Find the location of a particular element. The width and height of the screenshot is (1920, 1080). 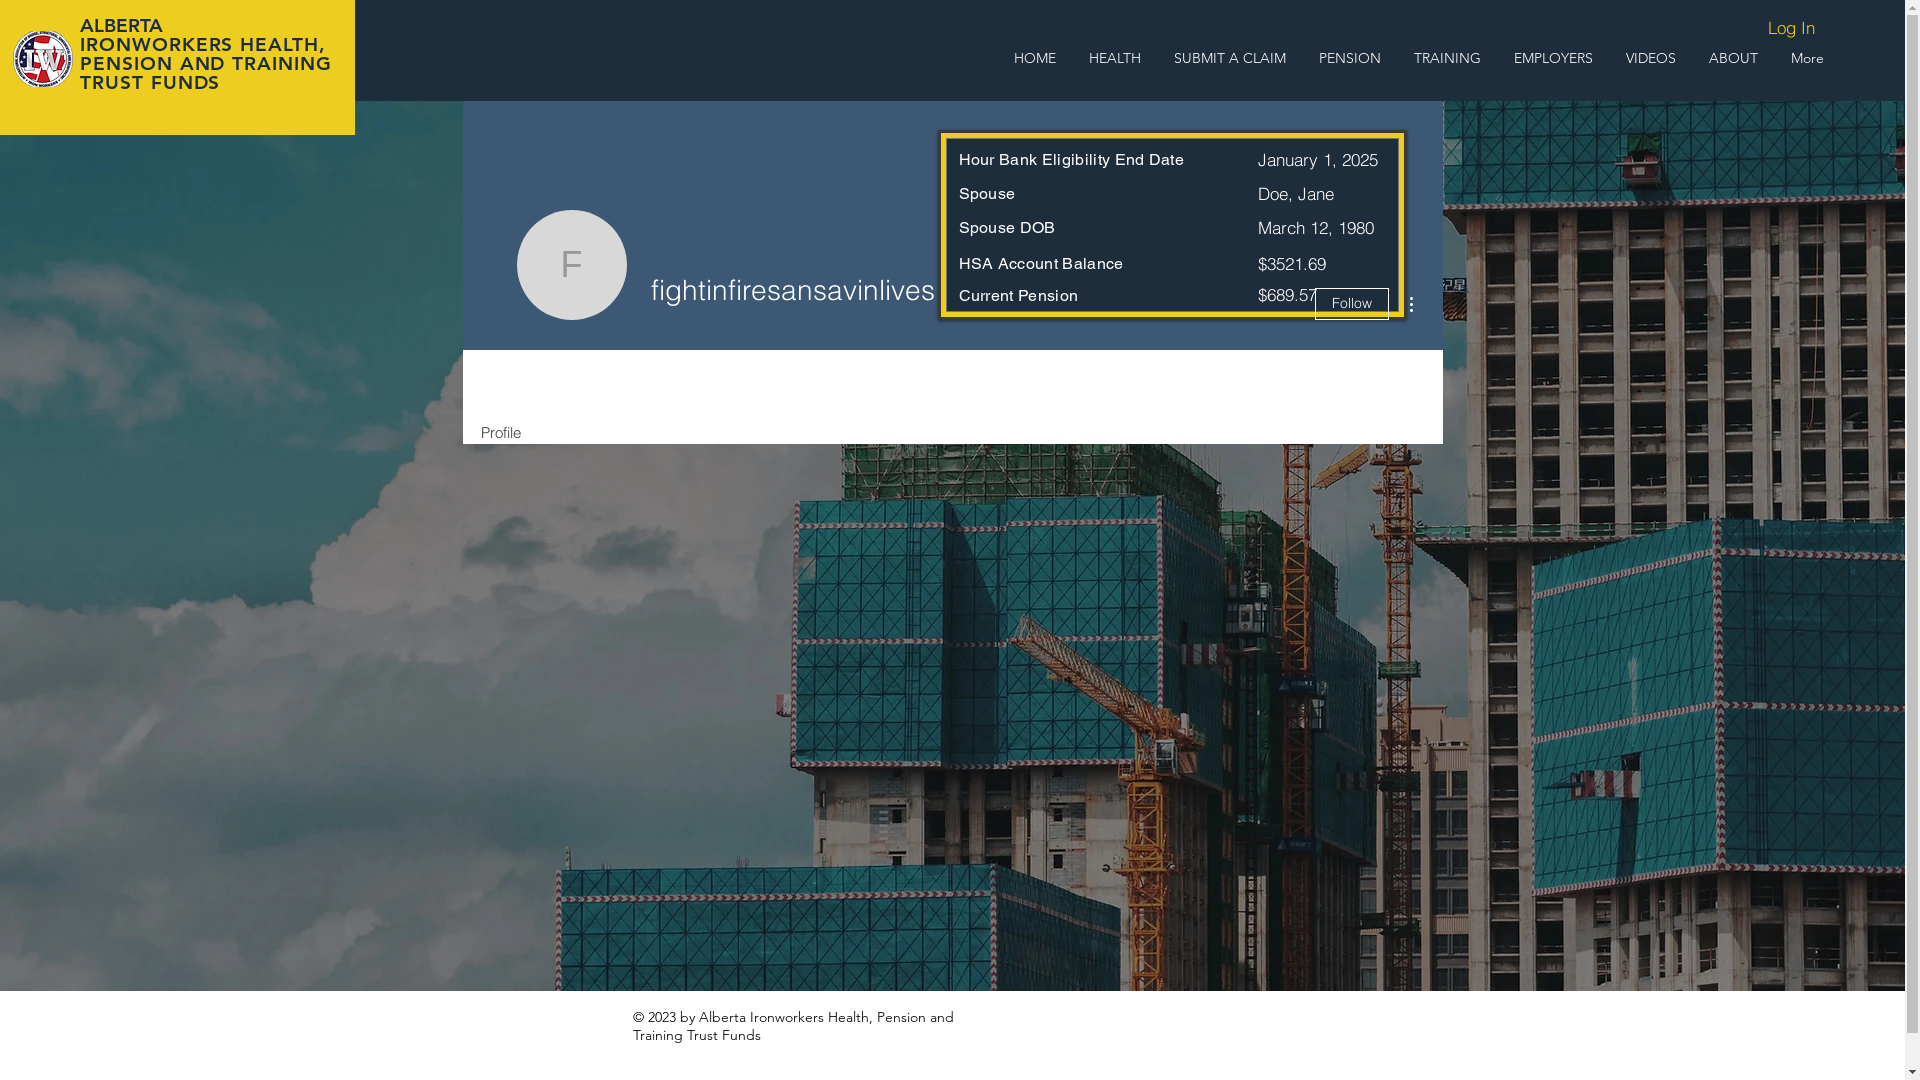

IRONWORKERS HEALTH, PENSION AND TRAINING TRUST FUNDS is located at coordinates (206, 64).